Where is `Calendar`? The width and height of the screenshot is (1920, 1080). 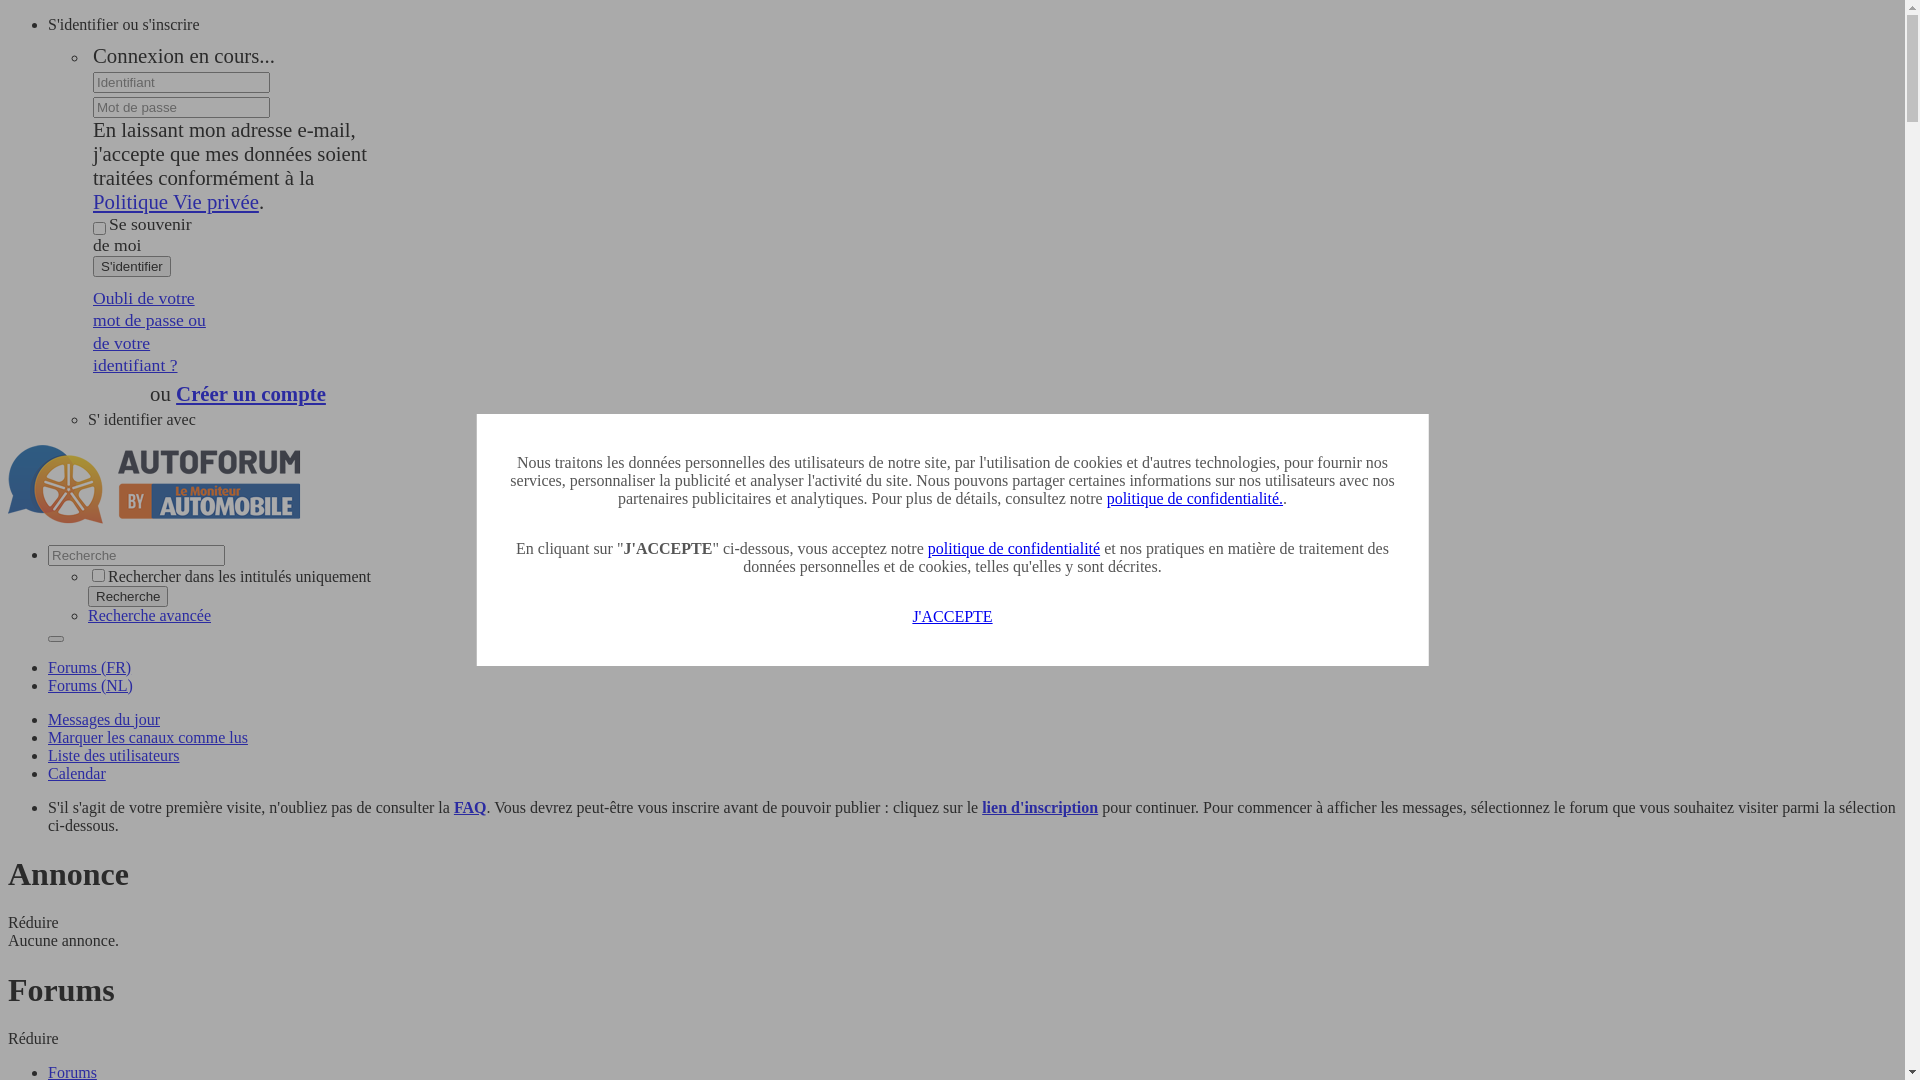
Calendar is located at coordinates (77, 774).